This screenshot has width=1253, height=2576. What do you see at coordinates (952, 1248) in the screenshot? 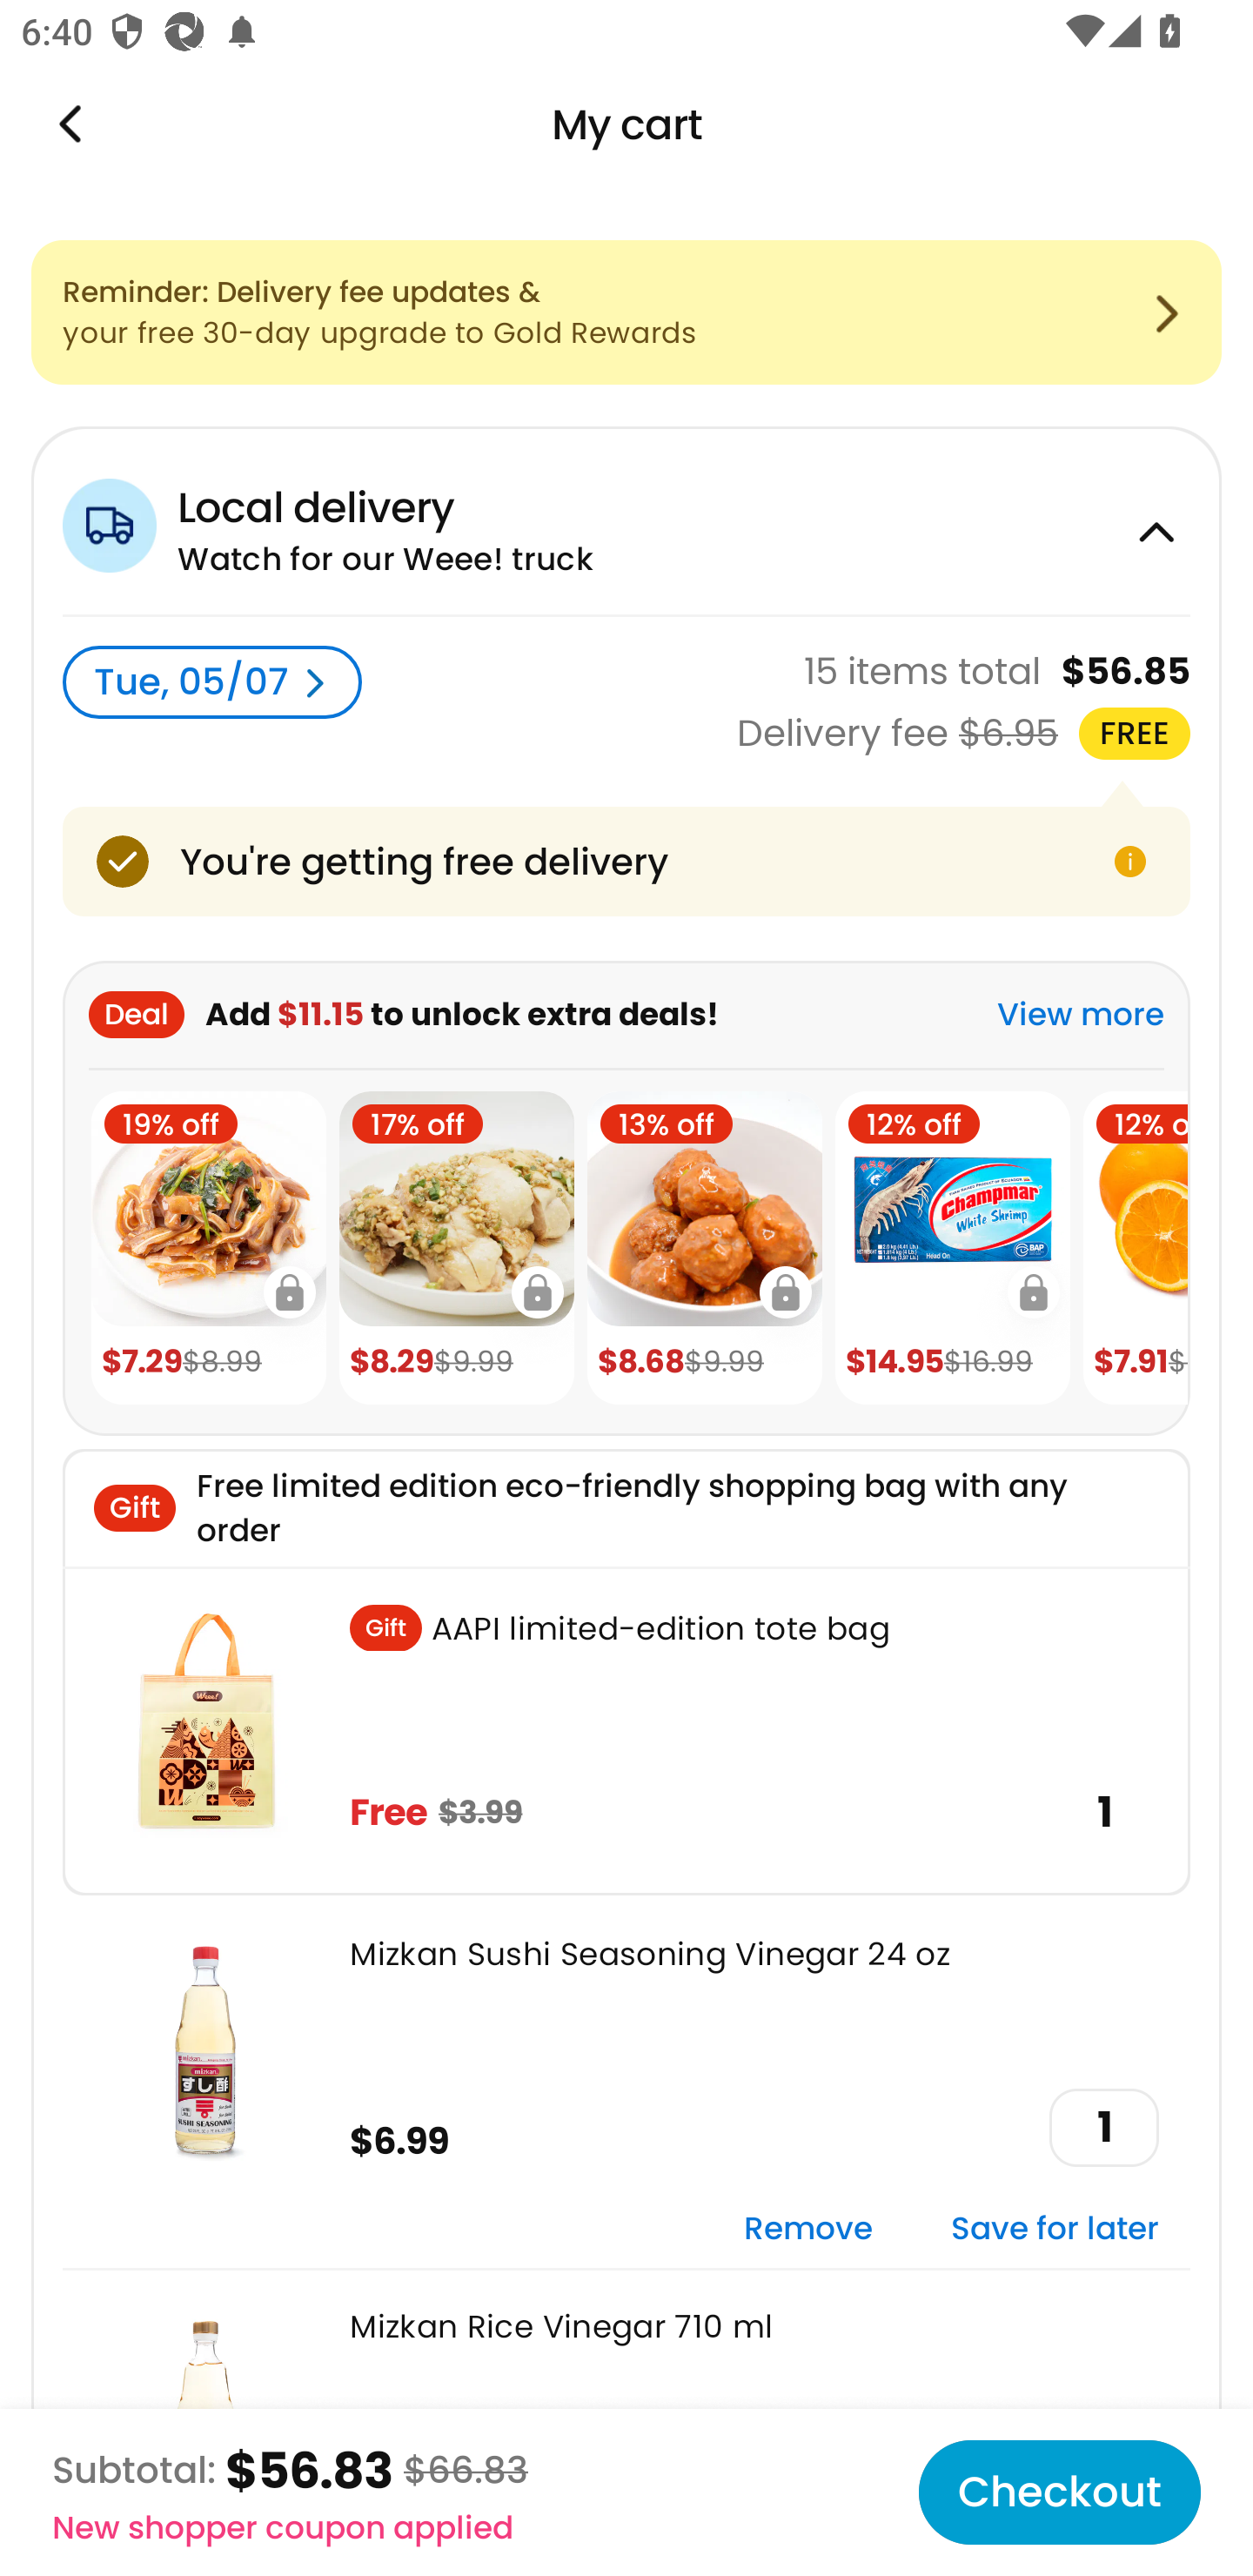
I see `12% off $14.95 $16.99` at bounding box center [952, 1248].